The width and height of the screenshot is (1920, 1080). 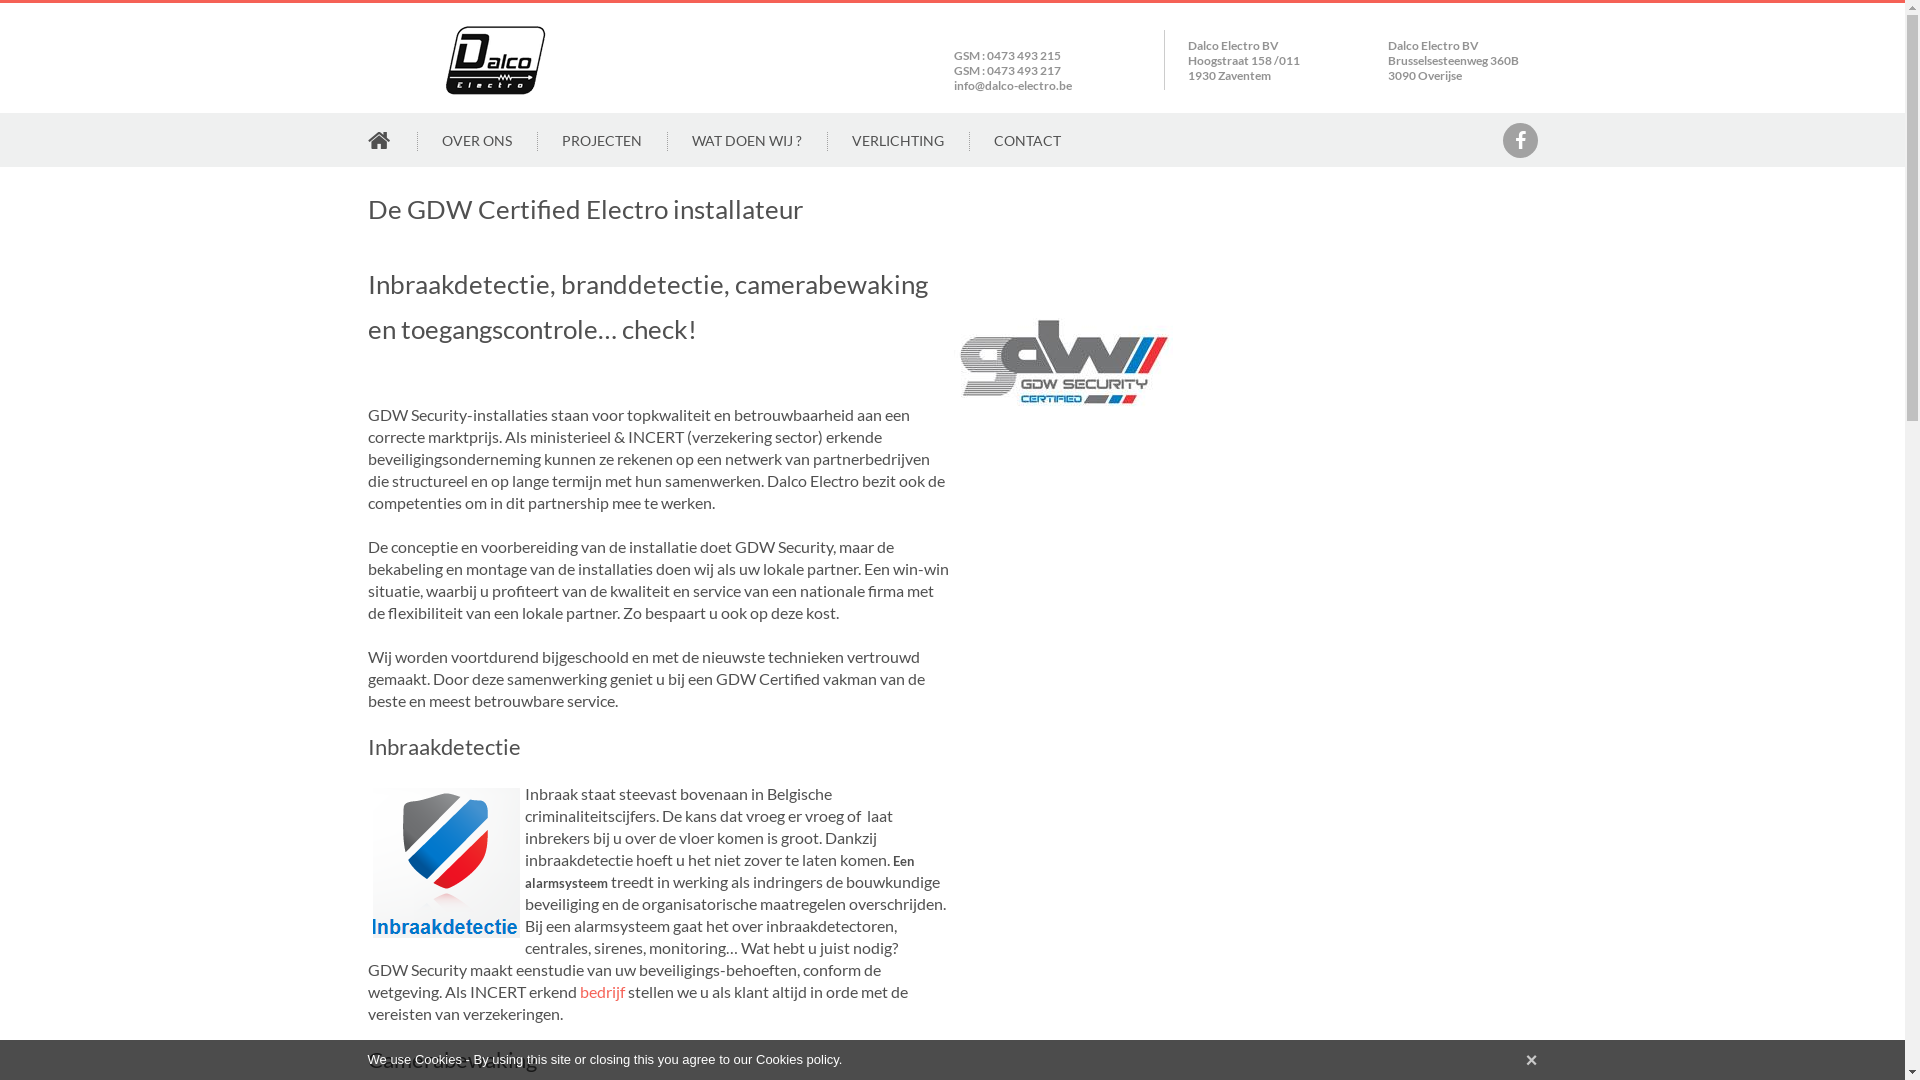 What do you see at coordinates (503, 34) in the screenshot?
I see `Home` at bounding box center [503, 34].